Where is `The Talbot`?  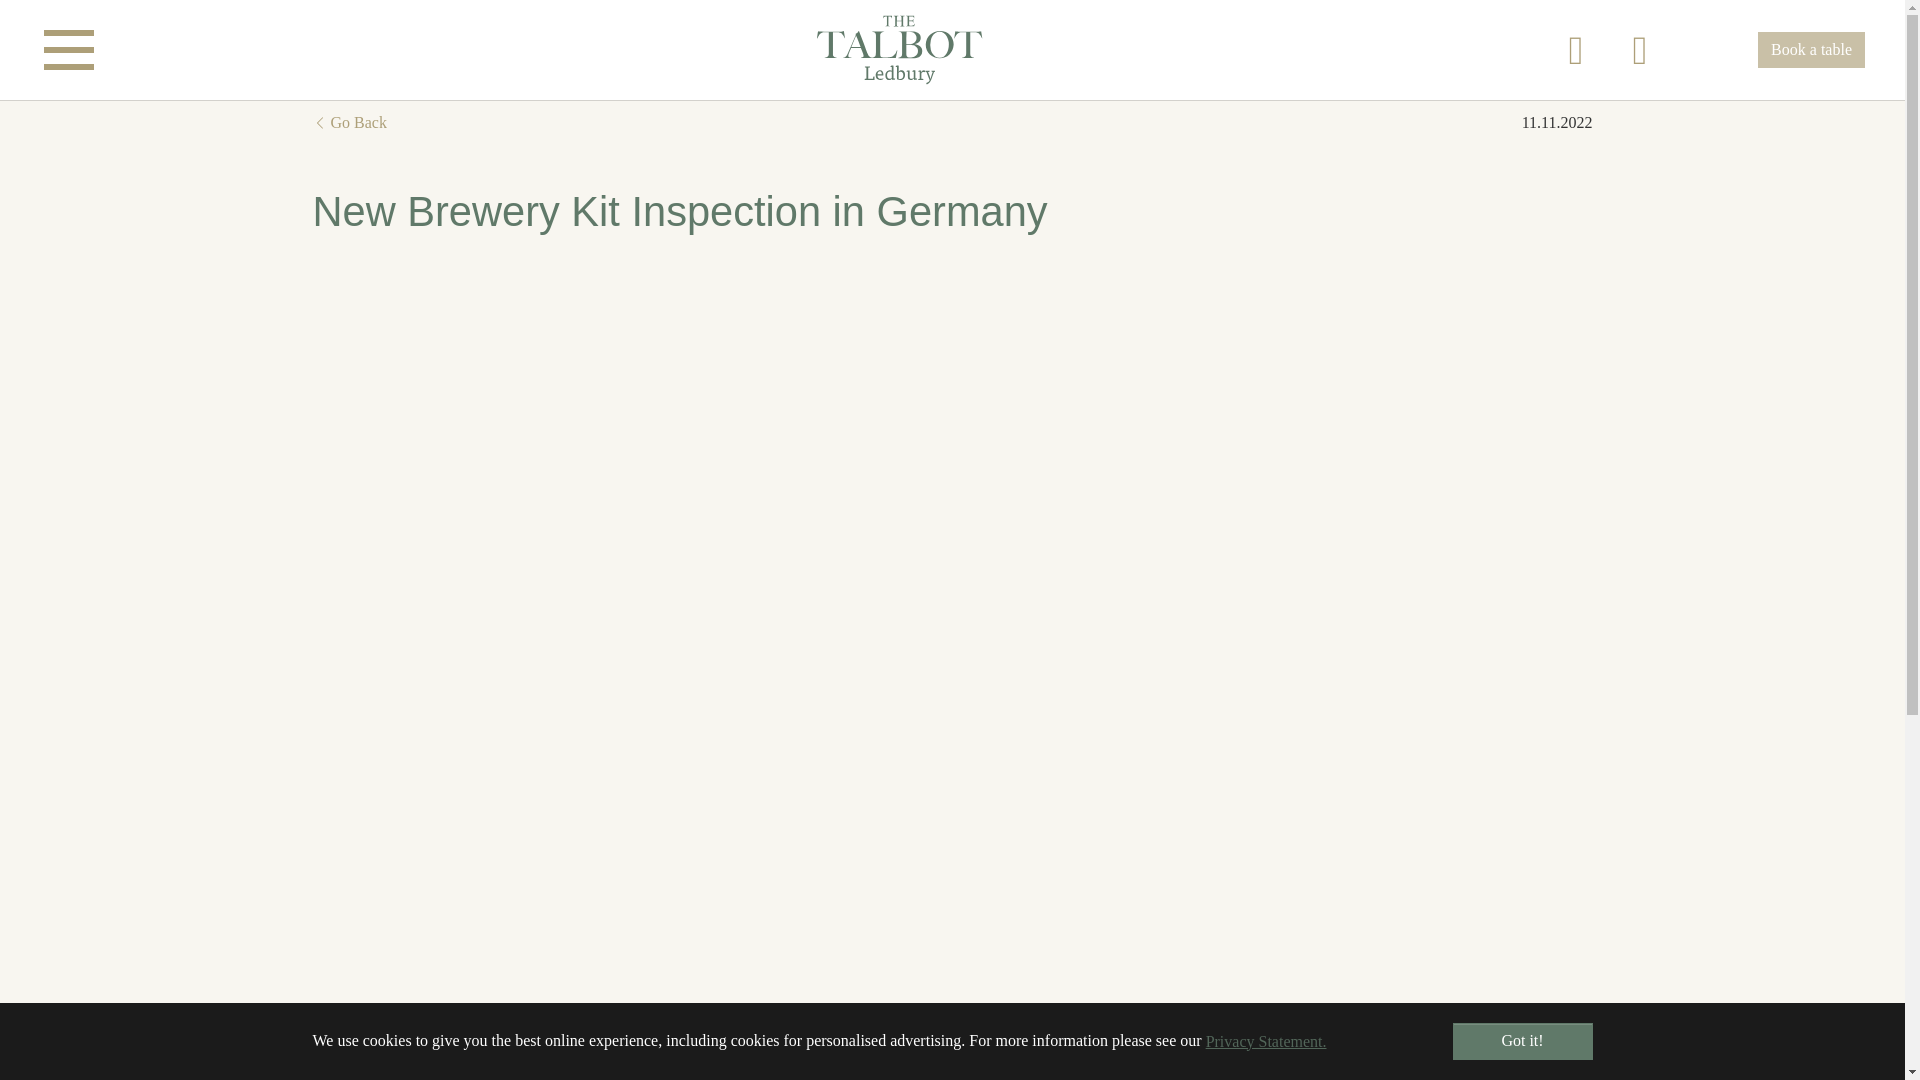 The Talbot is located at coordinates (952, 50).